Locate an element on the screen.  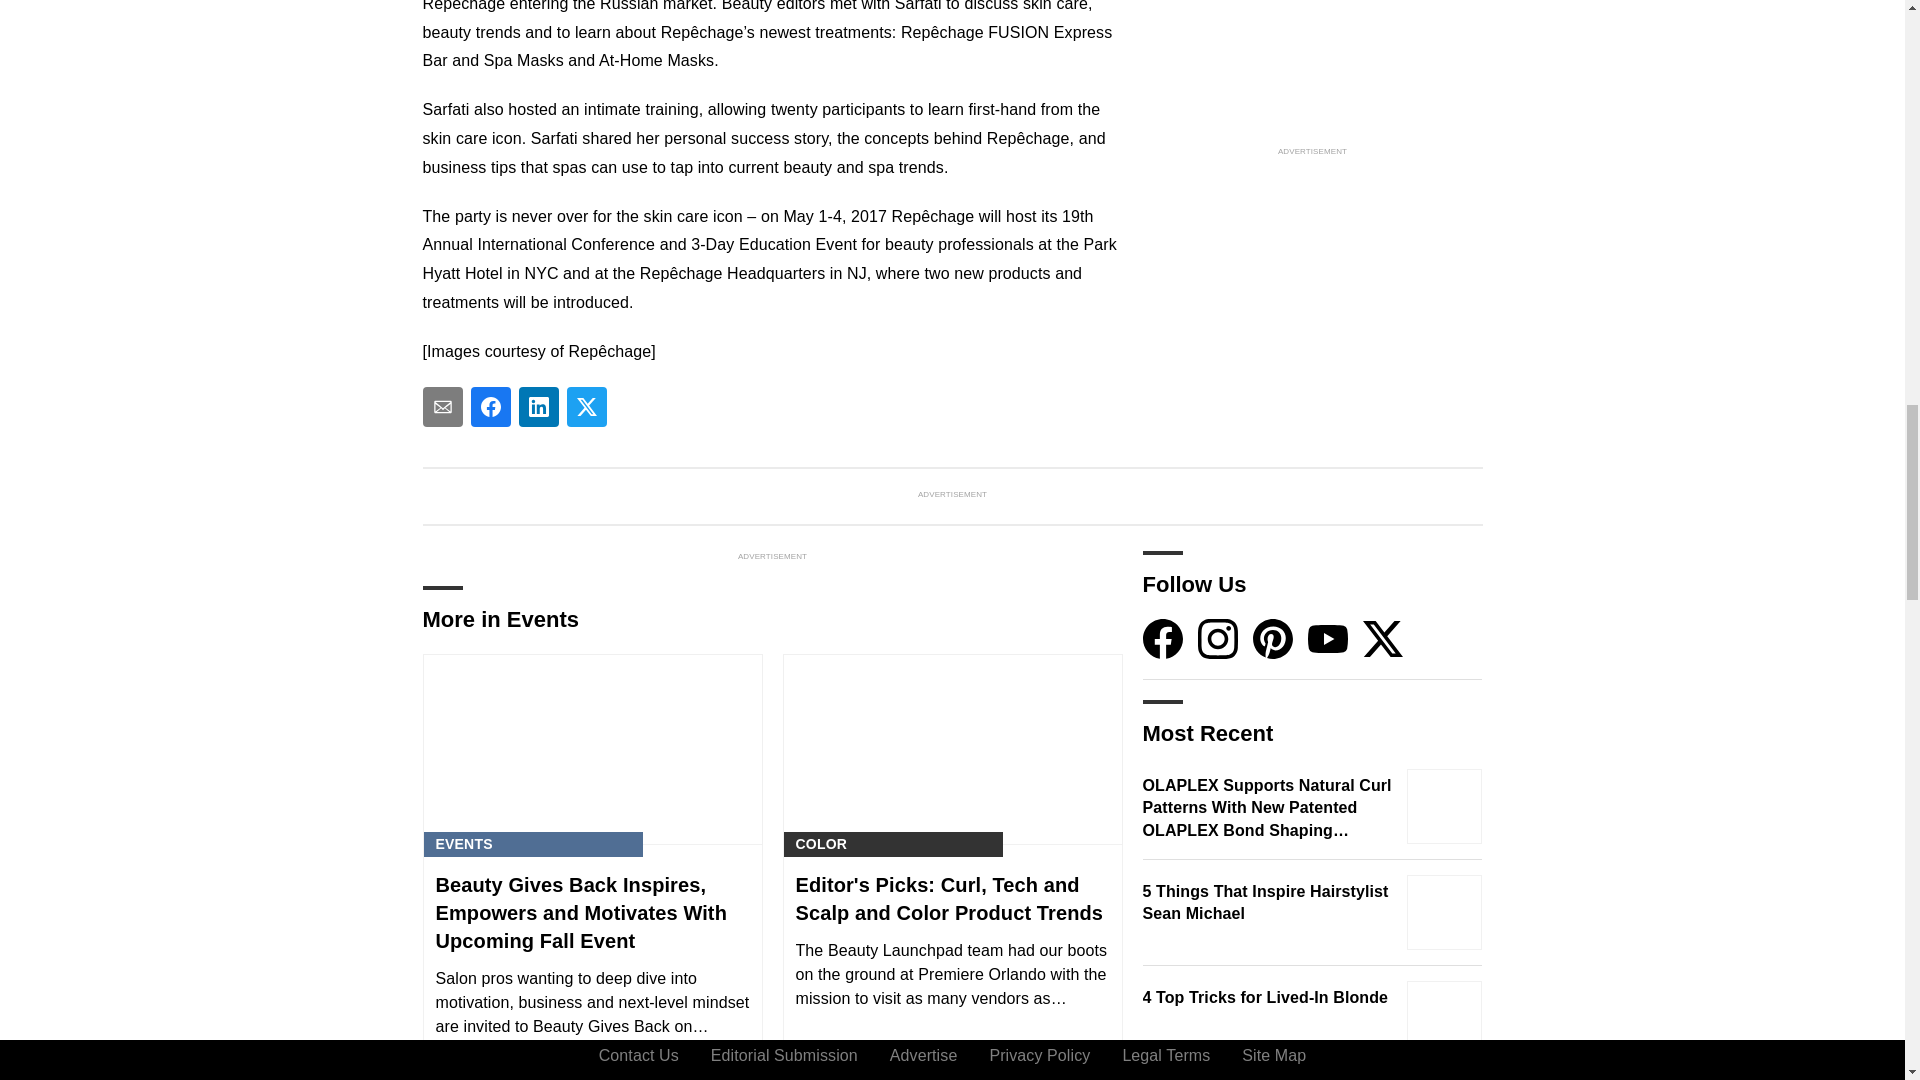
Share To linkedin is located at coordinates (538, 406).